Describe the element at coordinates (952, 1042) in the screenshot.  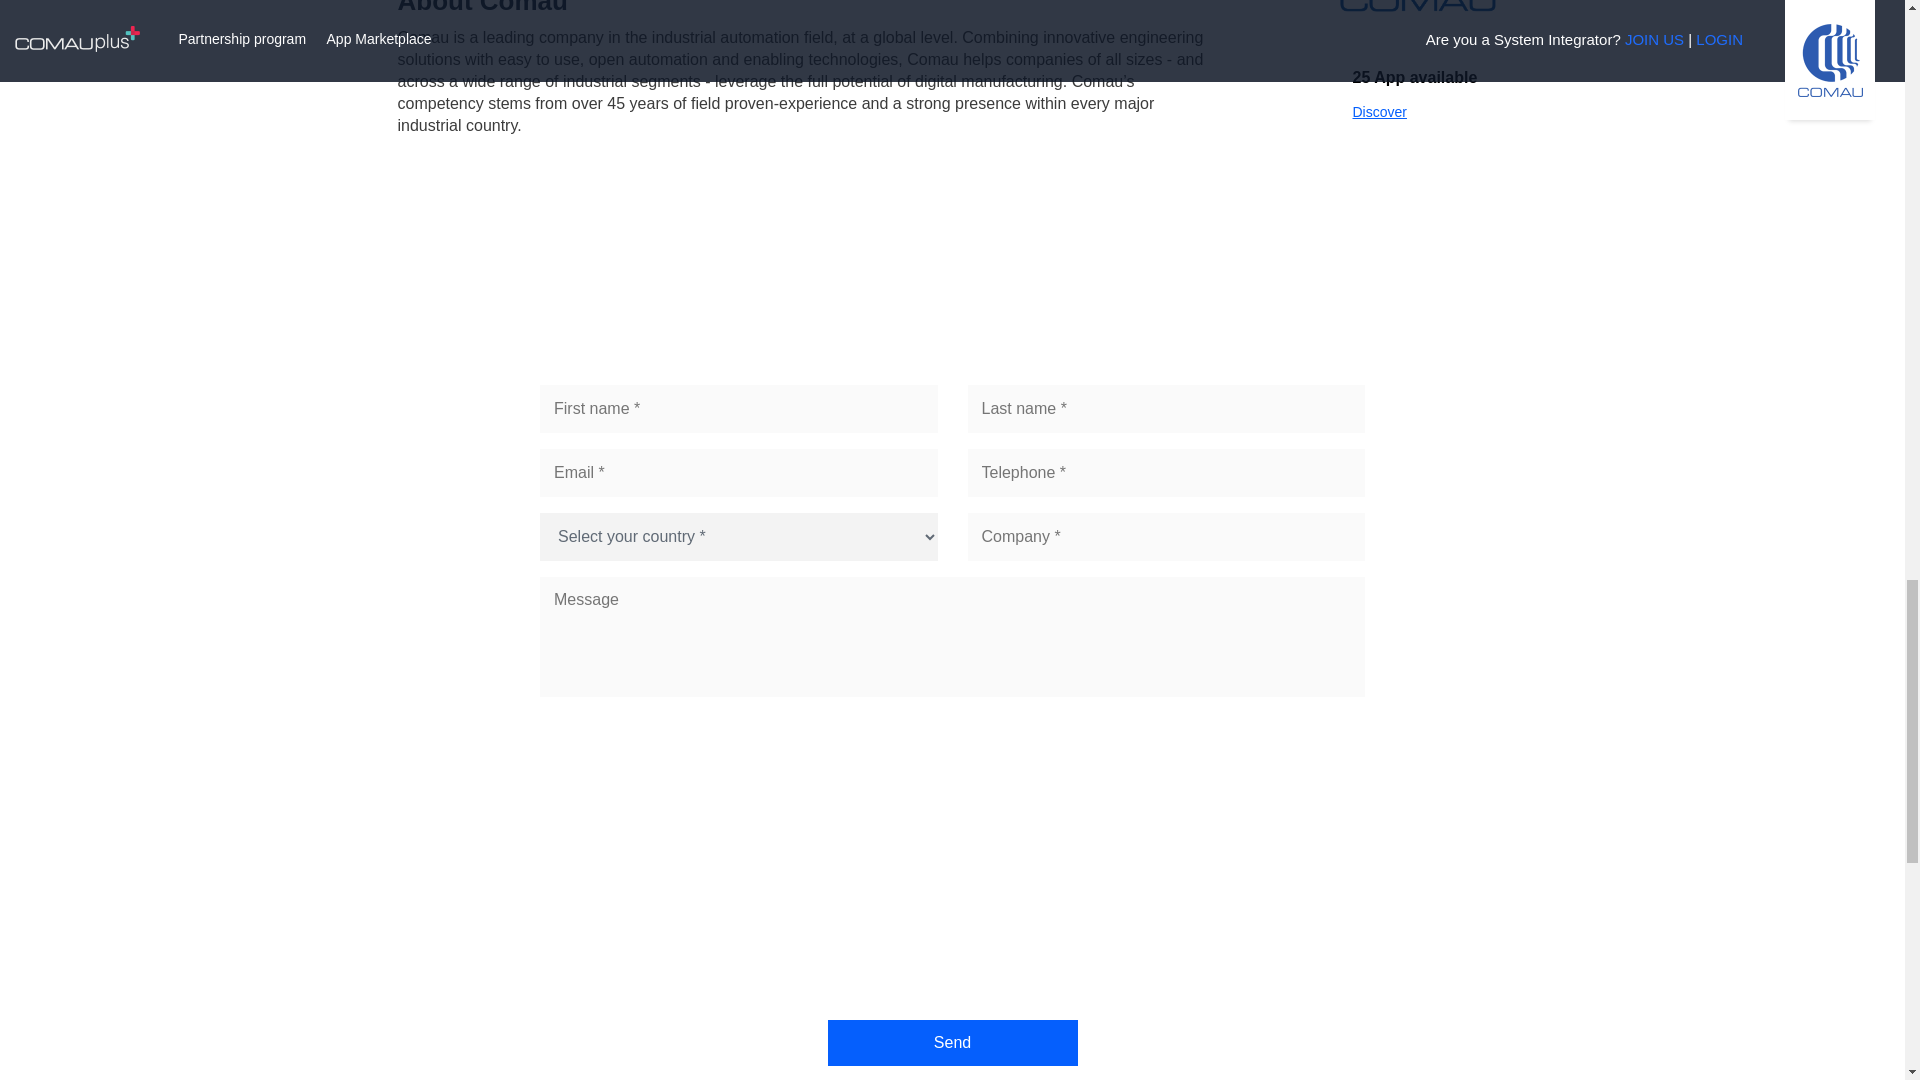
I see `Send` at that location.